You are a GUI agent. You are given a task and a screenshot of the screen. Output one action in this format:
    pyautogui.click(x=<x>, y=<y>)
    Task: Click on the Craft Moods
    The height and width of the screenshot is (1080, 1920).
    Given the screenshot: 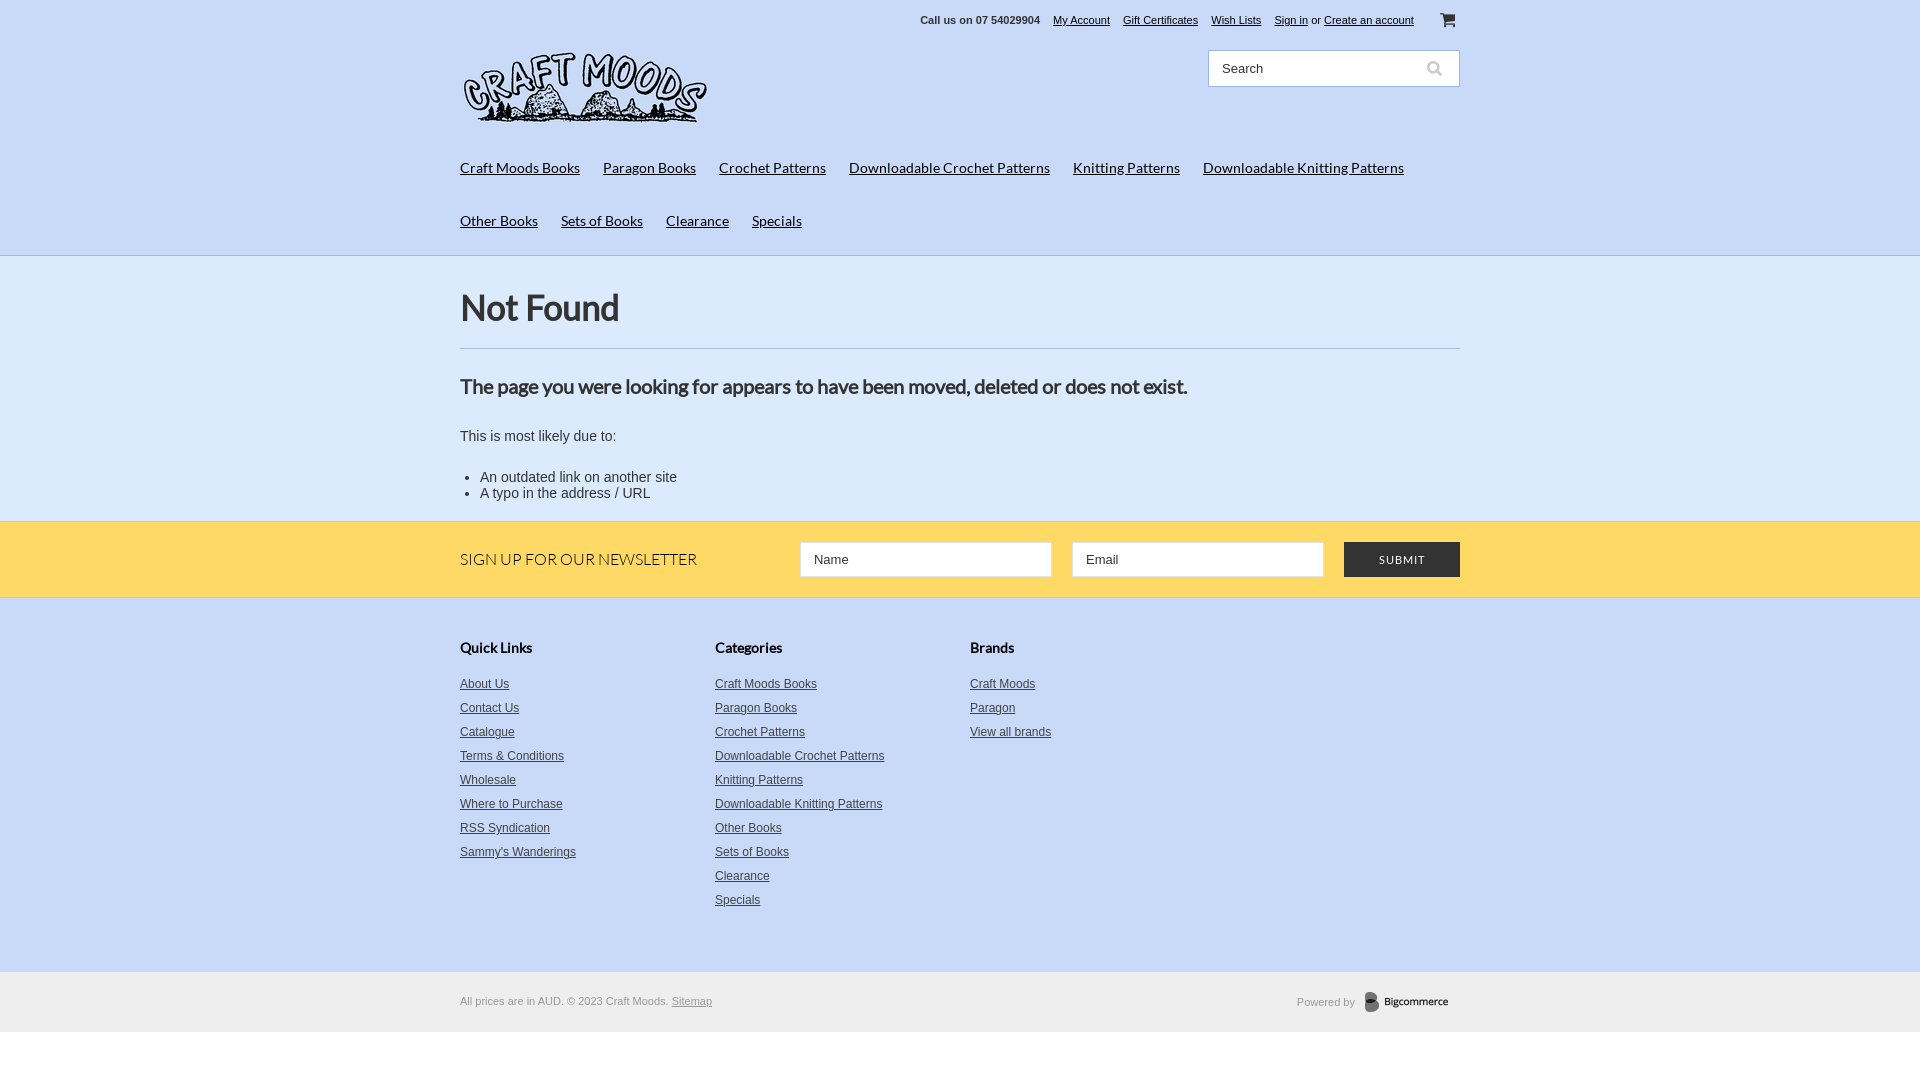 What is the action you would take?
    pyautogui.click(x=1002, y=684)
    